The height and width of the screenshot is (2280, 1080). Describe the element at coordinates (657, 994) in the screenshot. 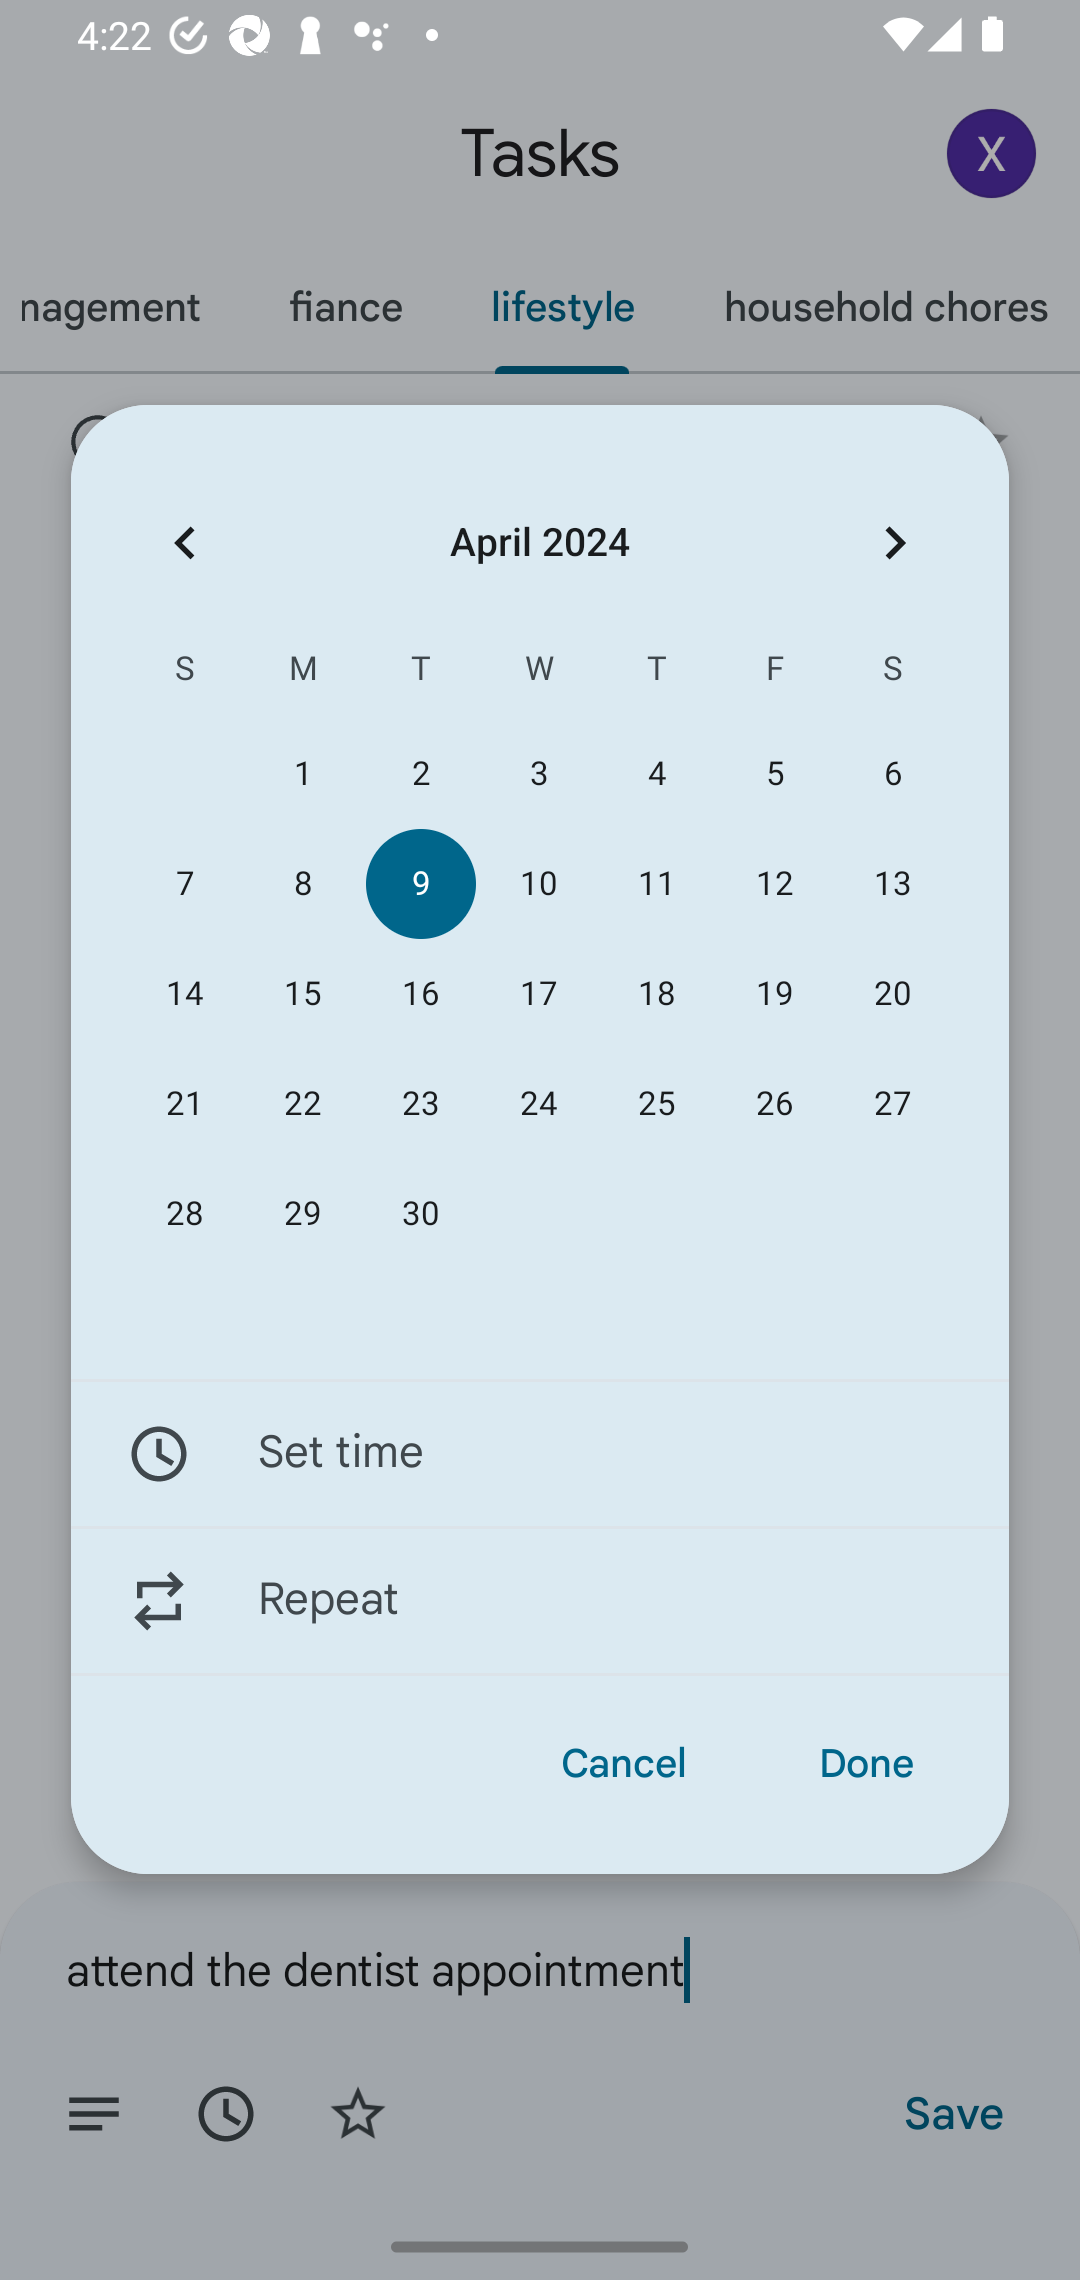

I see `18 18 April 2024` at that location.